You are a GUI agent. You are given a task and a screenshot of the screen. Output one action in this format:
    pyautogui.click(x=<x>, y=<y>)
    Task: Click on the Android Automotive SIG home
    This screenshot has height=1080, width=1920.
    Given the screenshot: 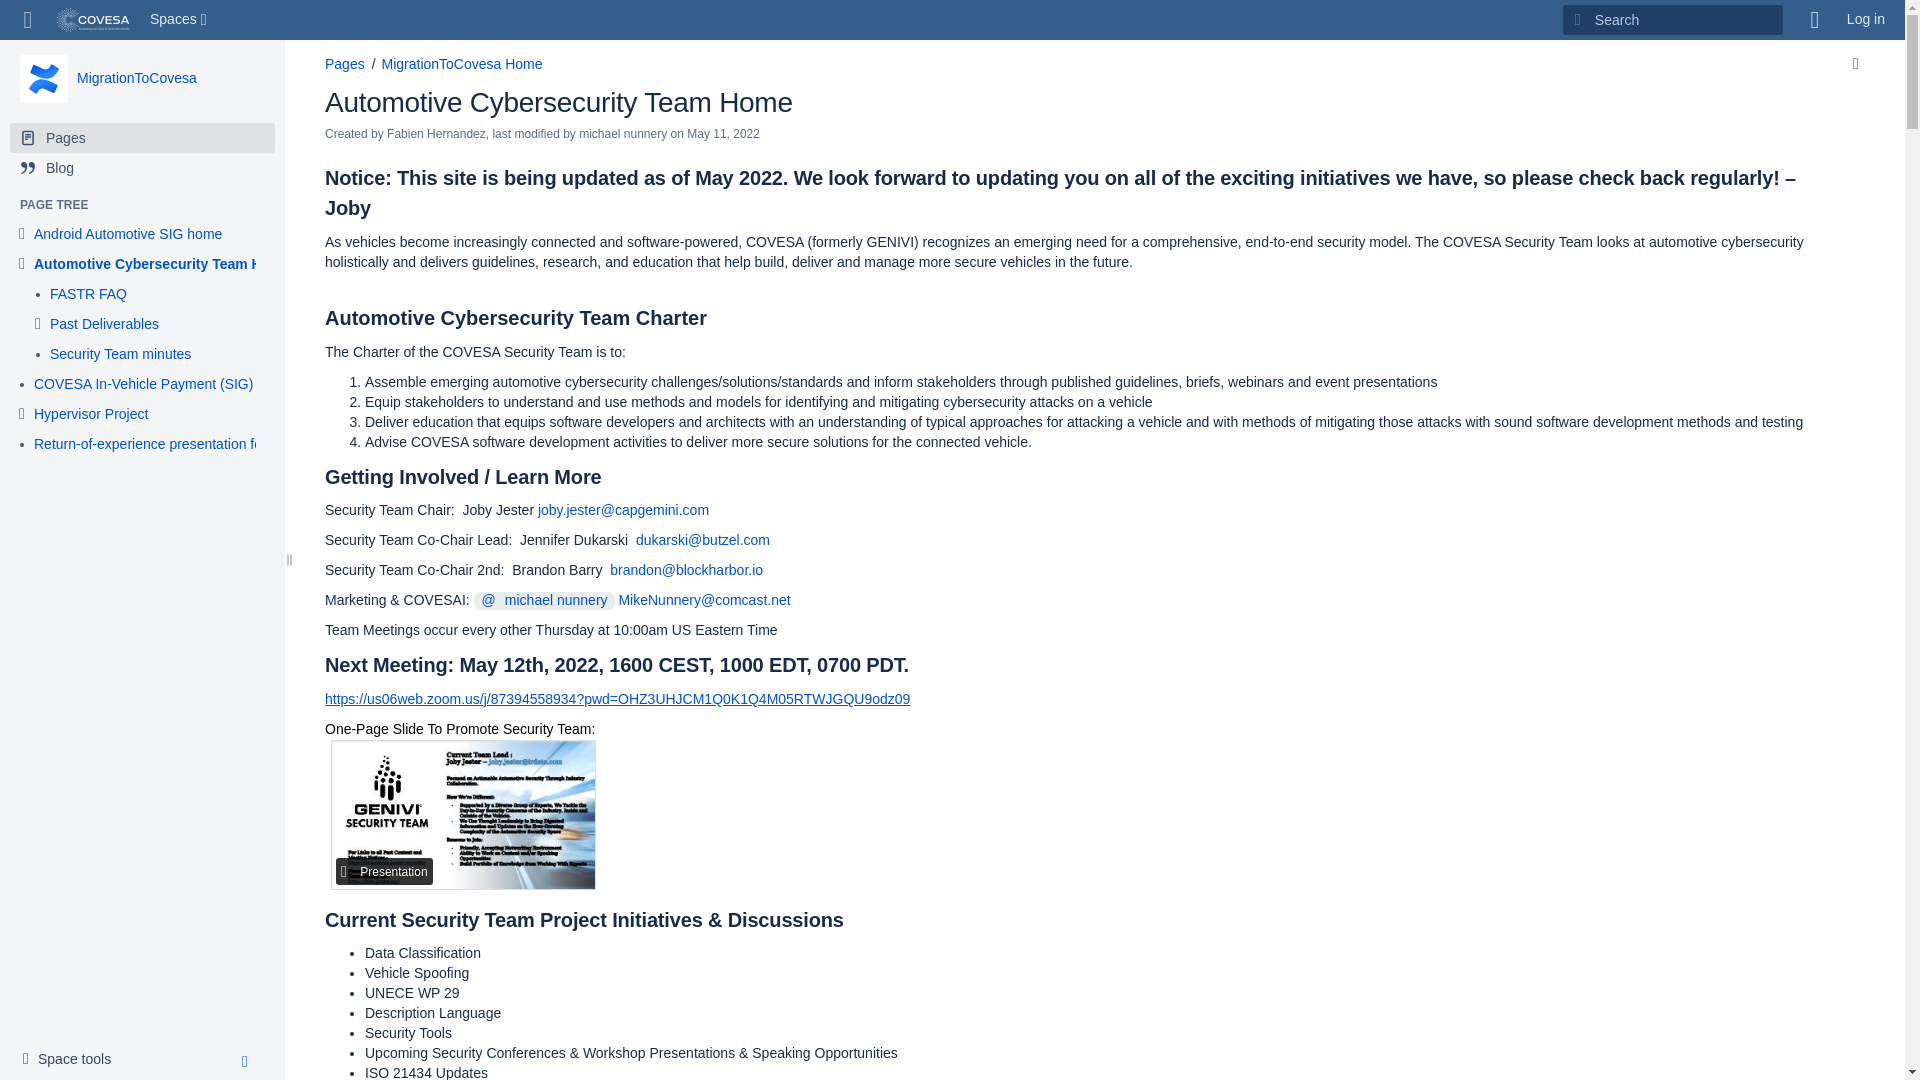 What is the action you would take?
    pyautogui.click(x=128, y=234)
    